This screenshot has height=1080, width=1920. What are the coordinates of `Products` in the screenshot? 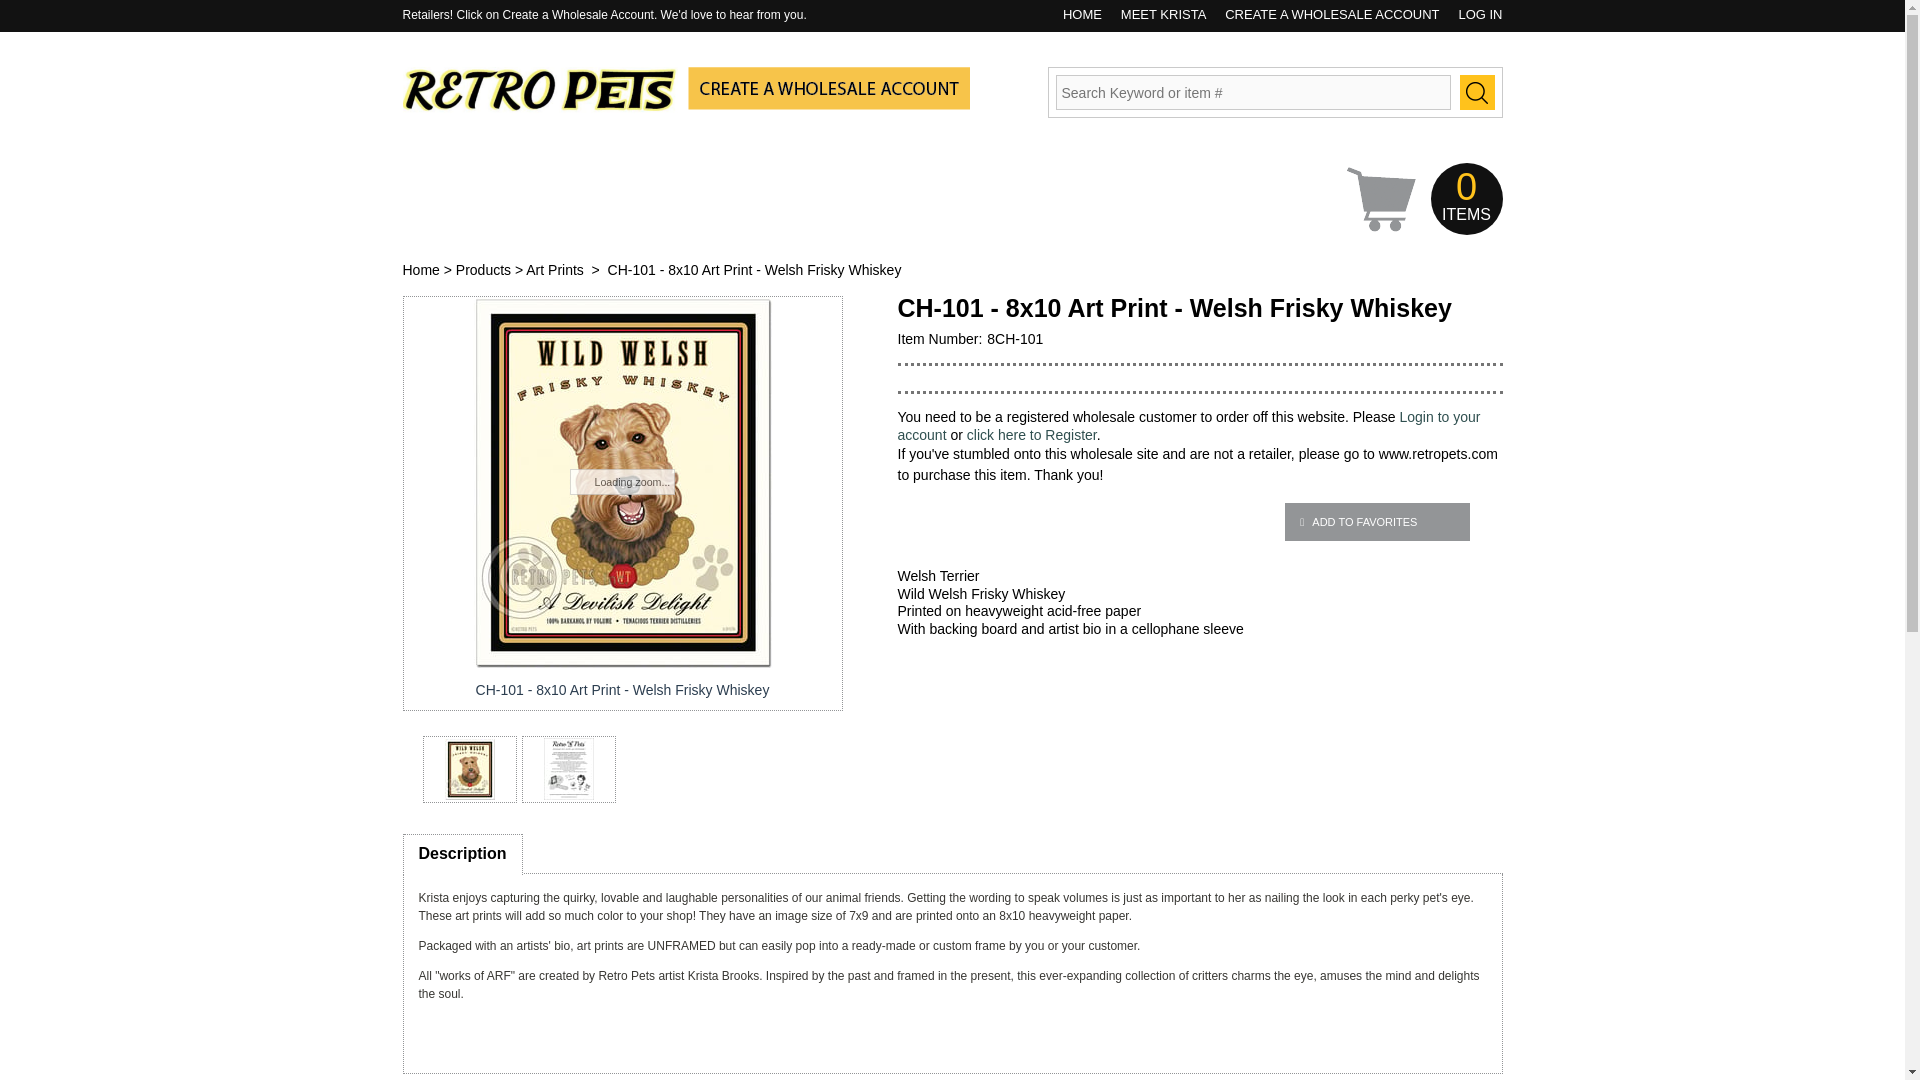 It's located at (483, 270).